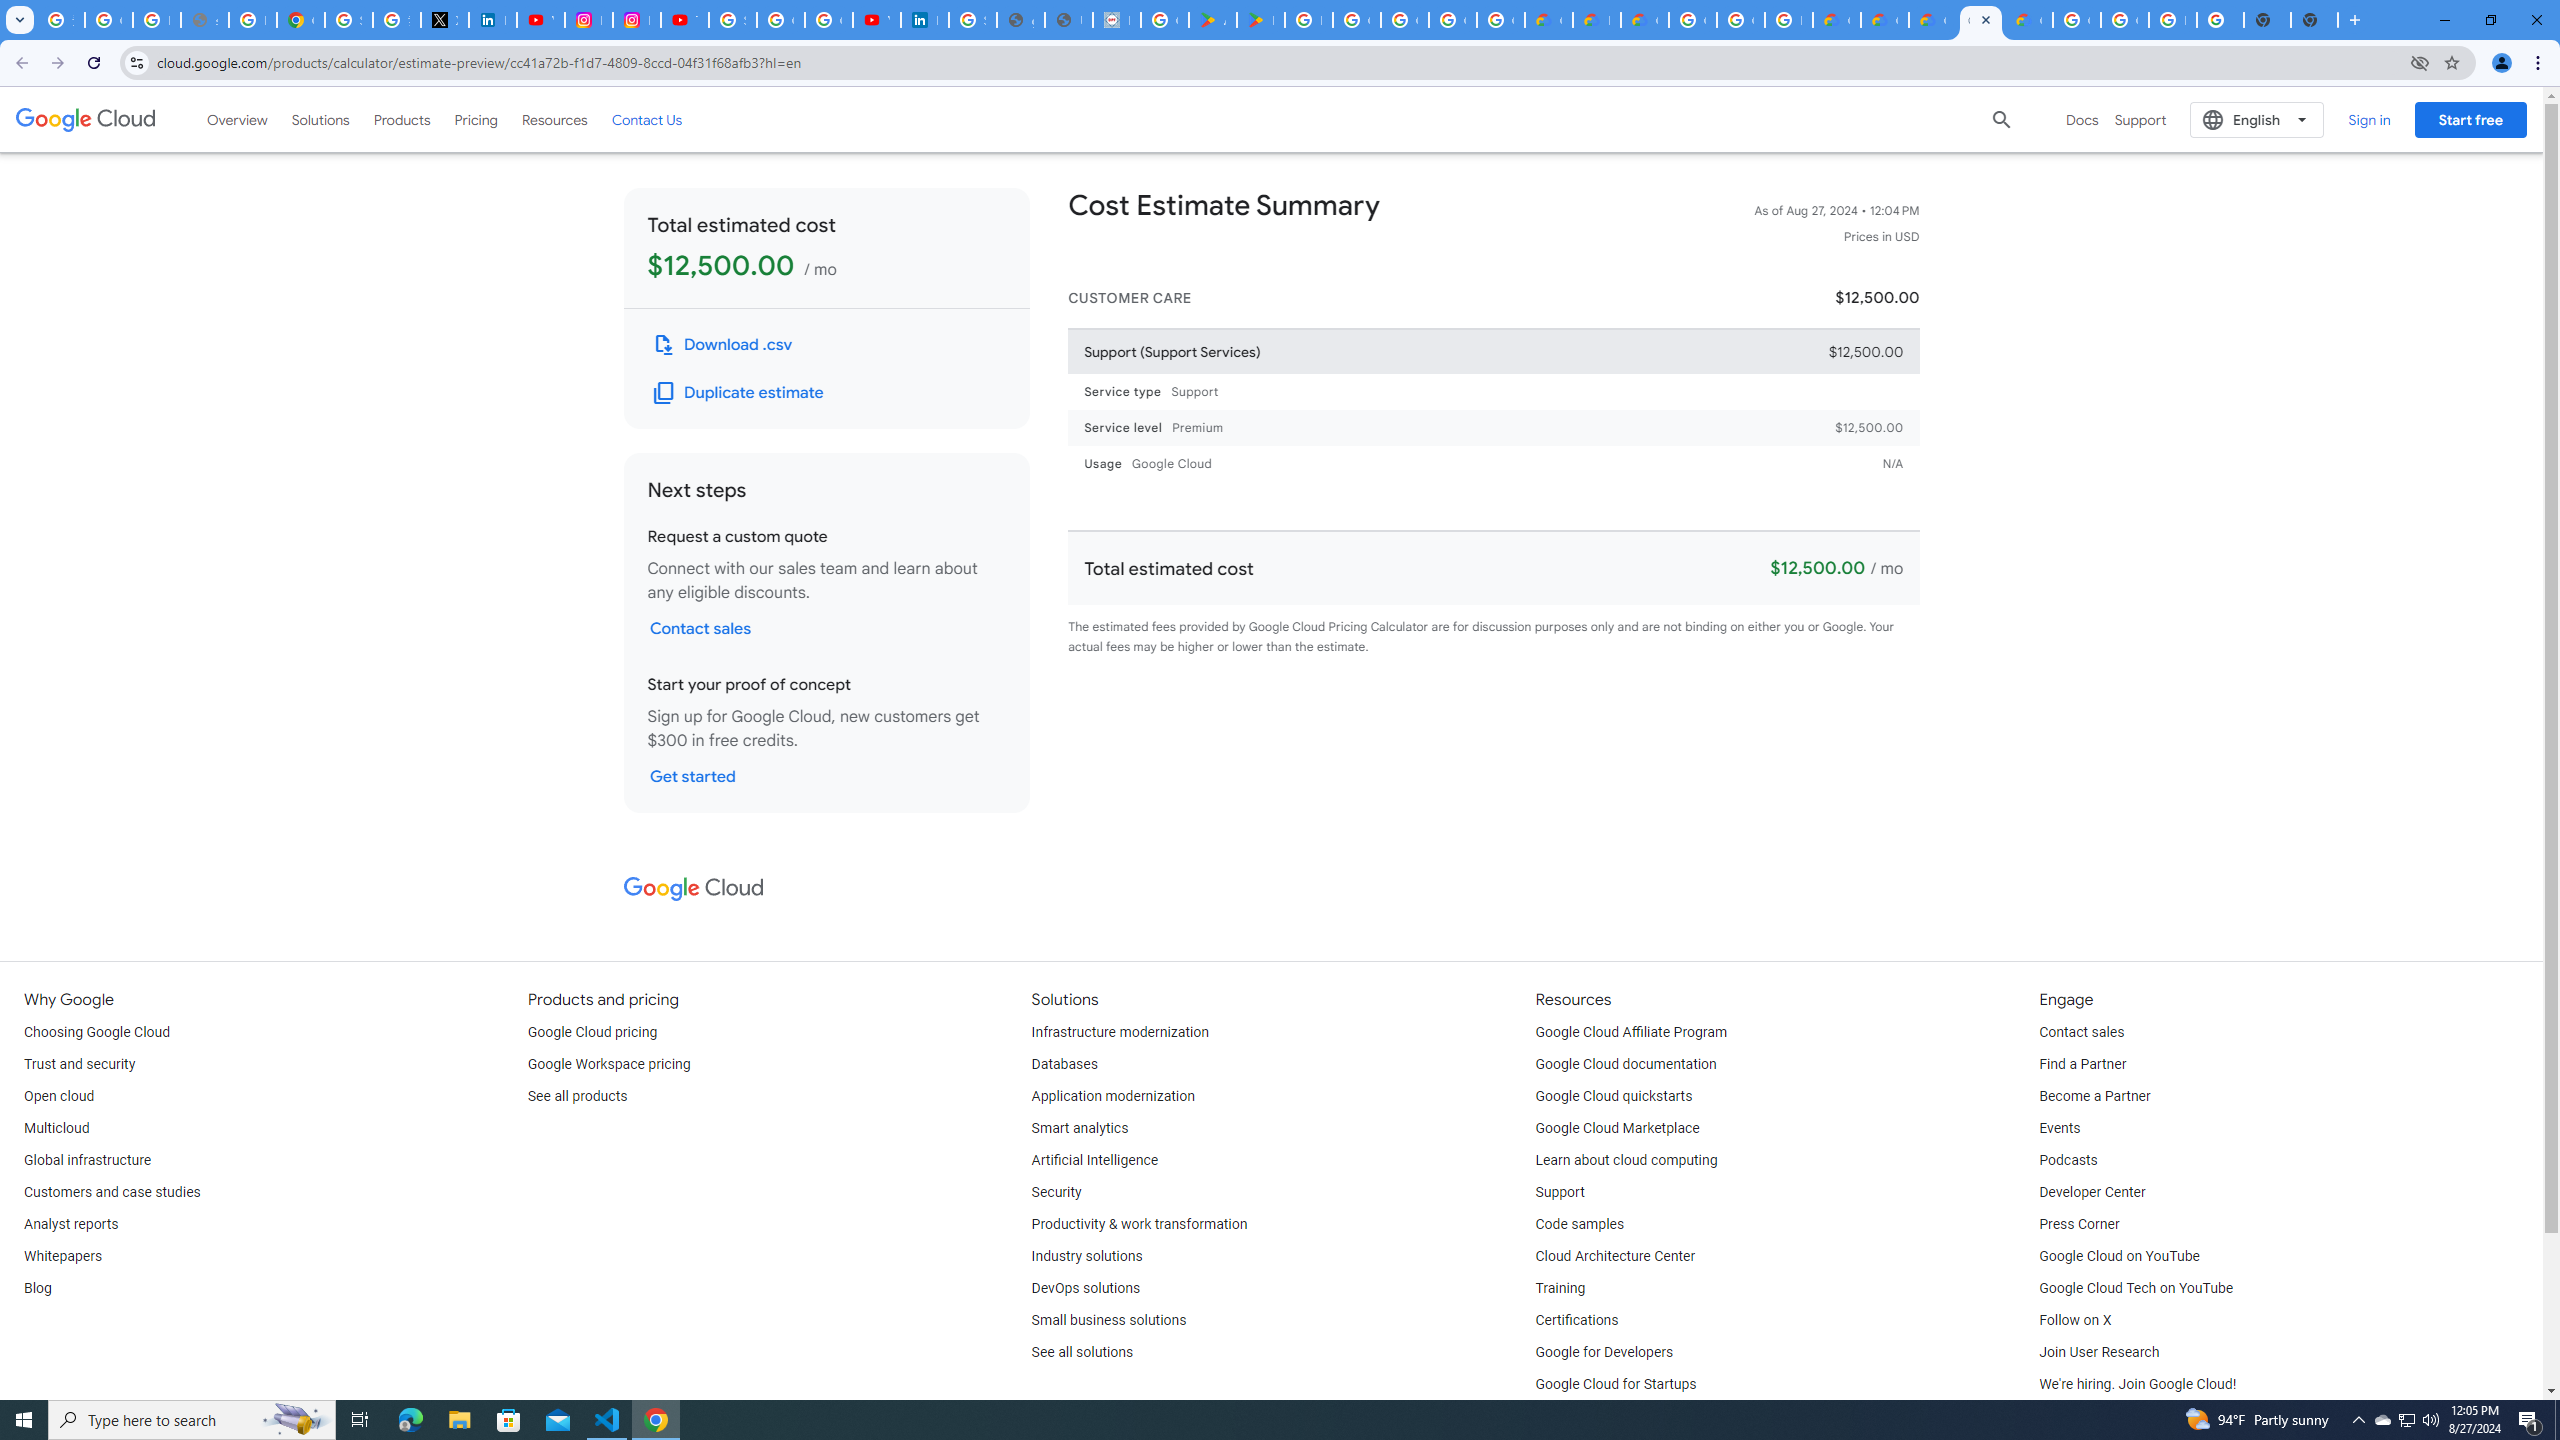 This screenshot has width=2560, height=1440. I want to click on Blog, so click(37, 1288).